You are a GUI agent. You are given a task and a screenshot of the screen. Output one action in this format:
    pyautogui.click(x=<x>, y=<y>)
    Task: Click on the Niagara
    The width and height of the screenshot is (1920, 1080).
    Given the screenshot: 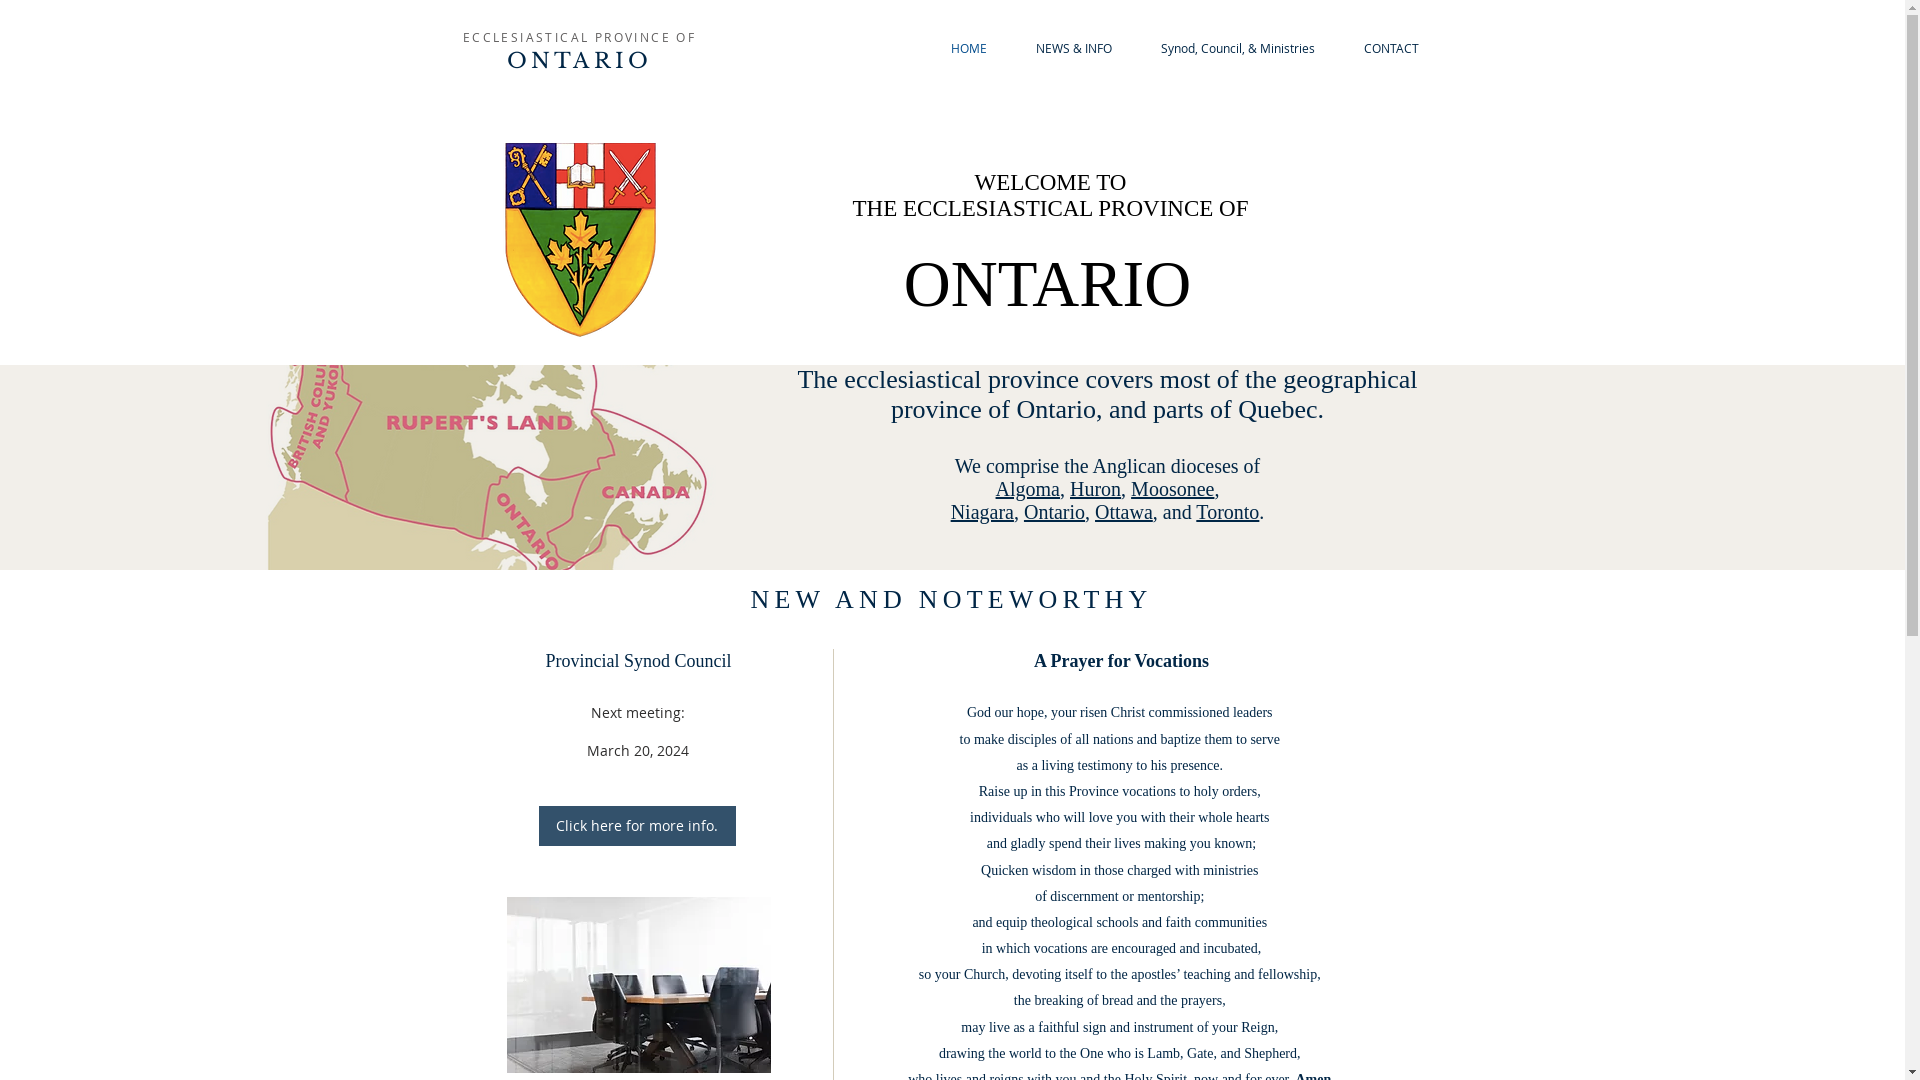 What is the action you would take?
    pyautogui.click(x=982, y=512)
    